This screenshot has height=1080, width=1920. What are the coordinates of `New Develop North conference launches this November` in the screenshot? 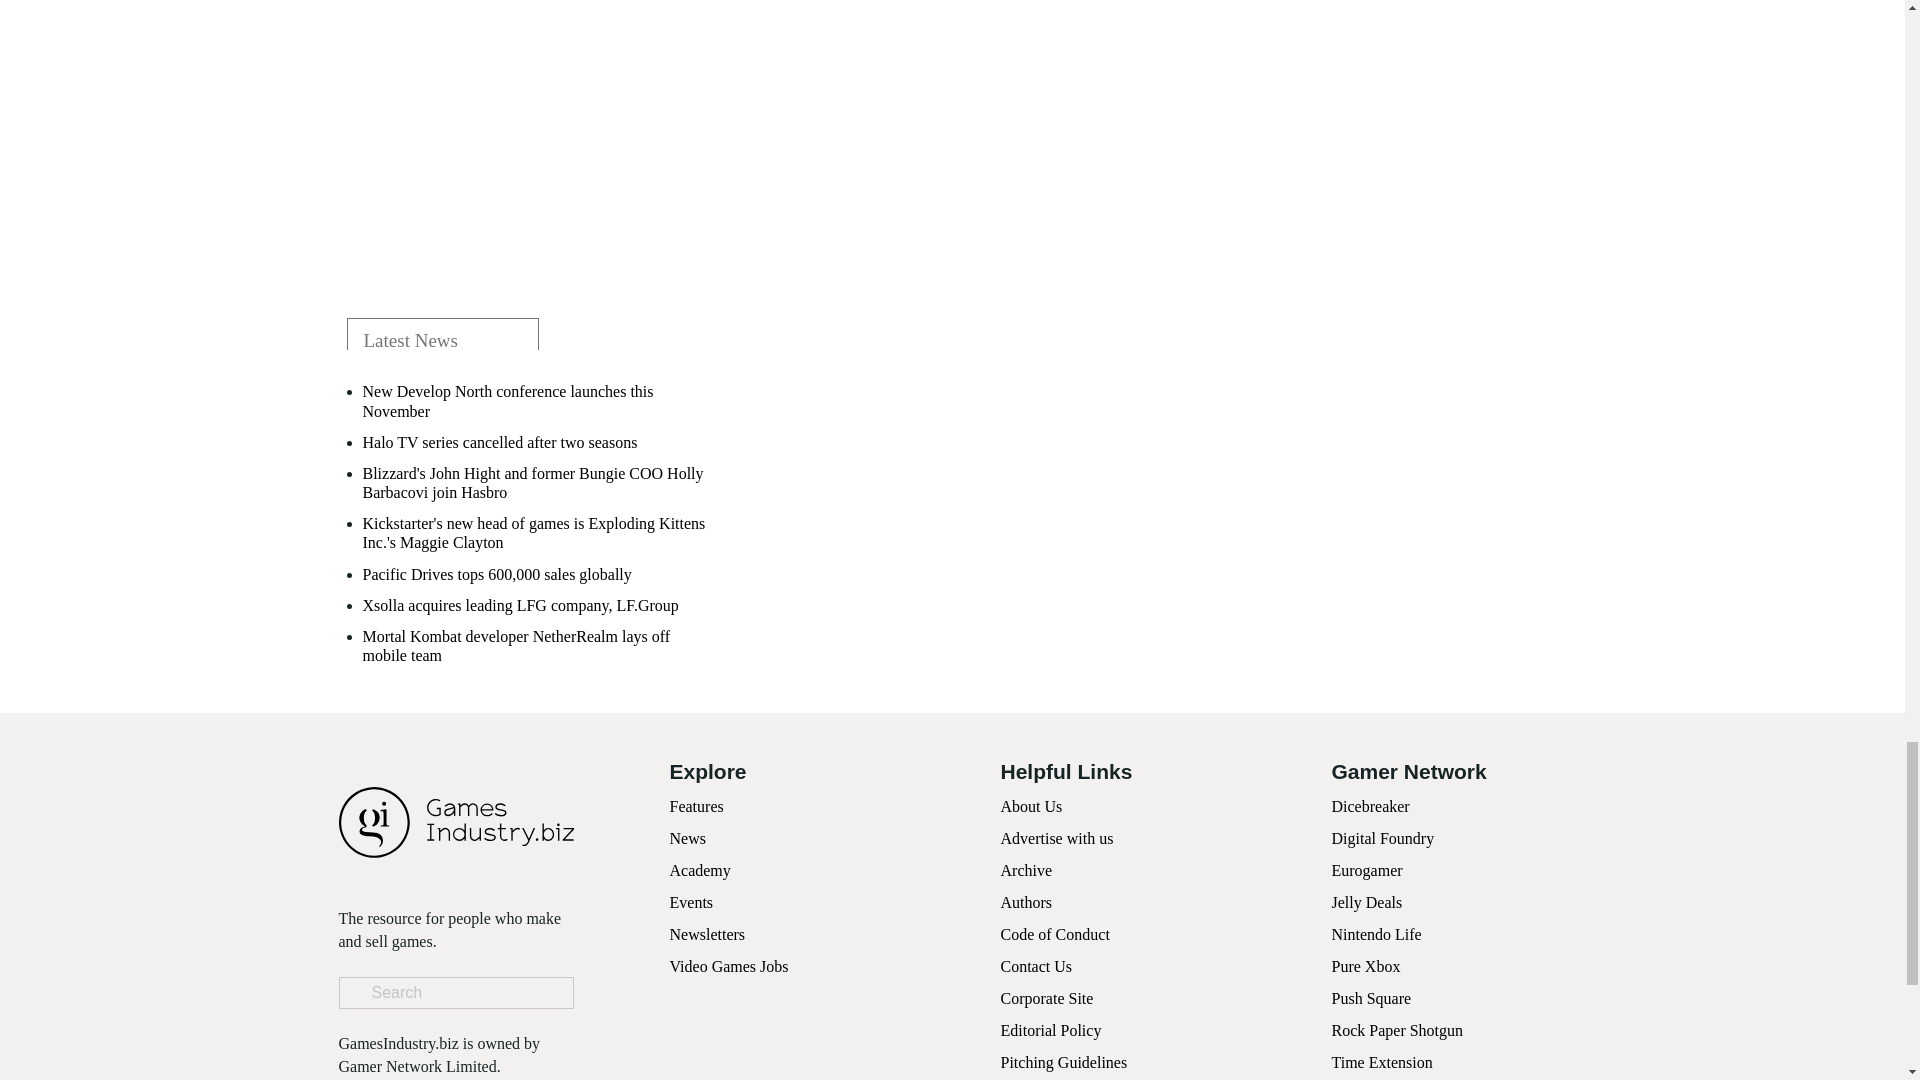 It's located at (540, 401).